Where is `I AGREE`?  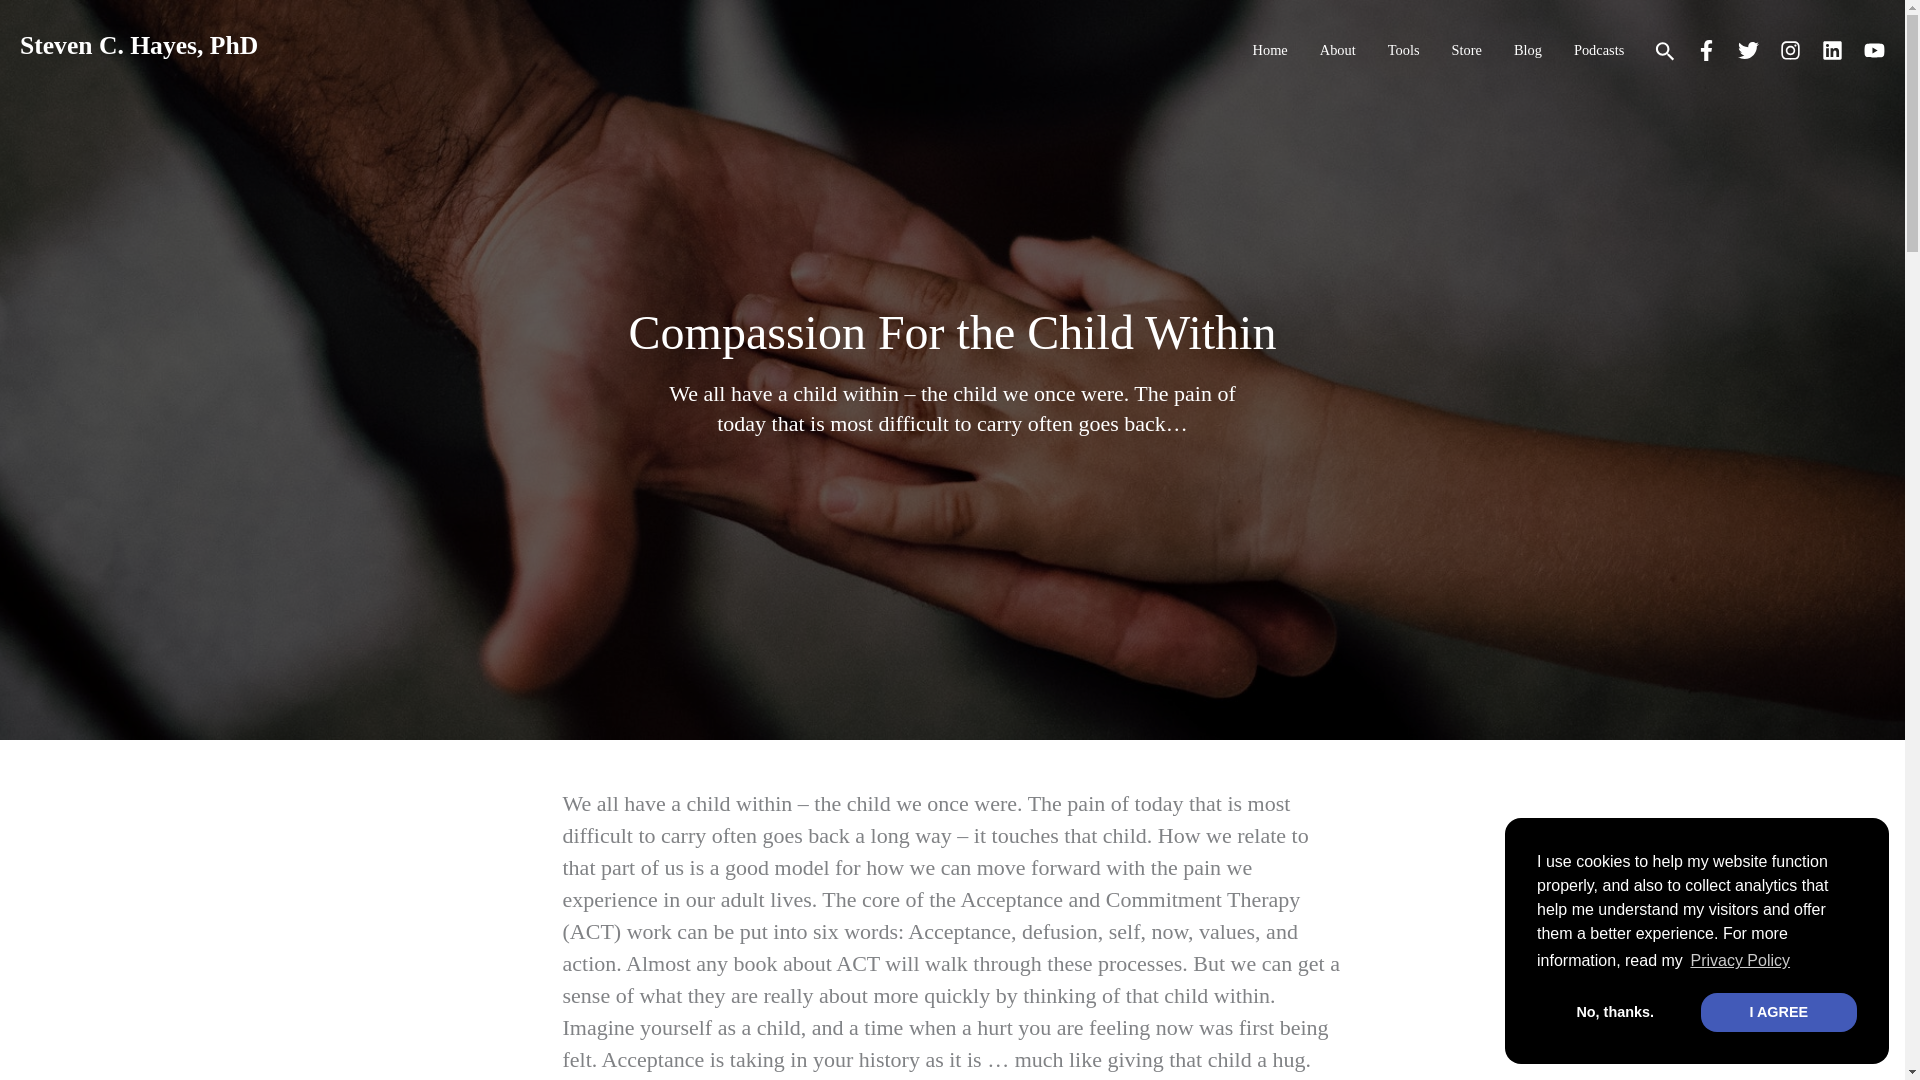 I AGREE is located at coordinates (1778, 1012).